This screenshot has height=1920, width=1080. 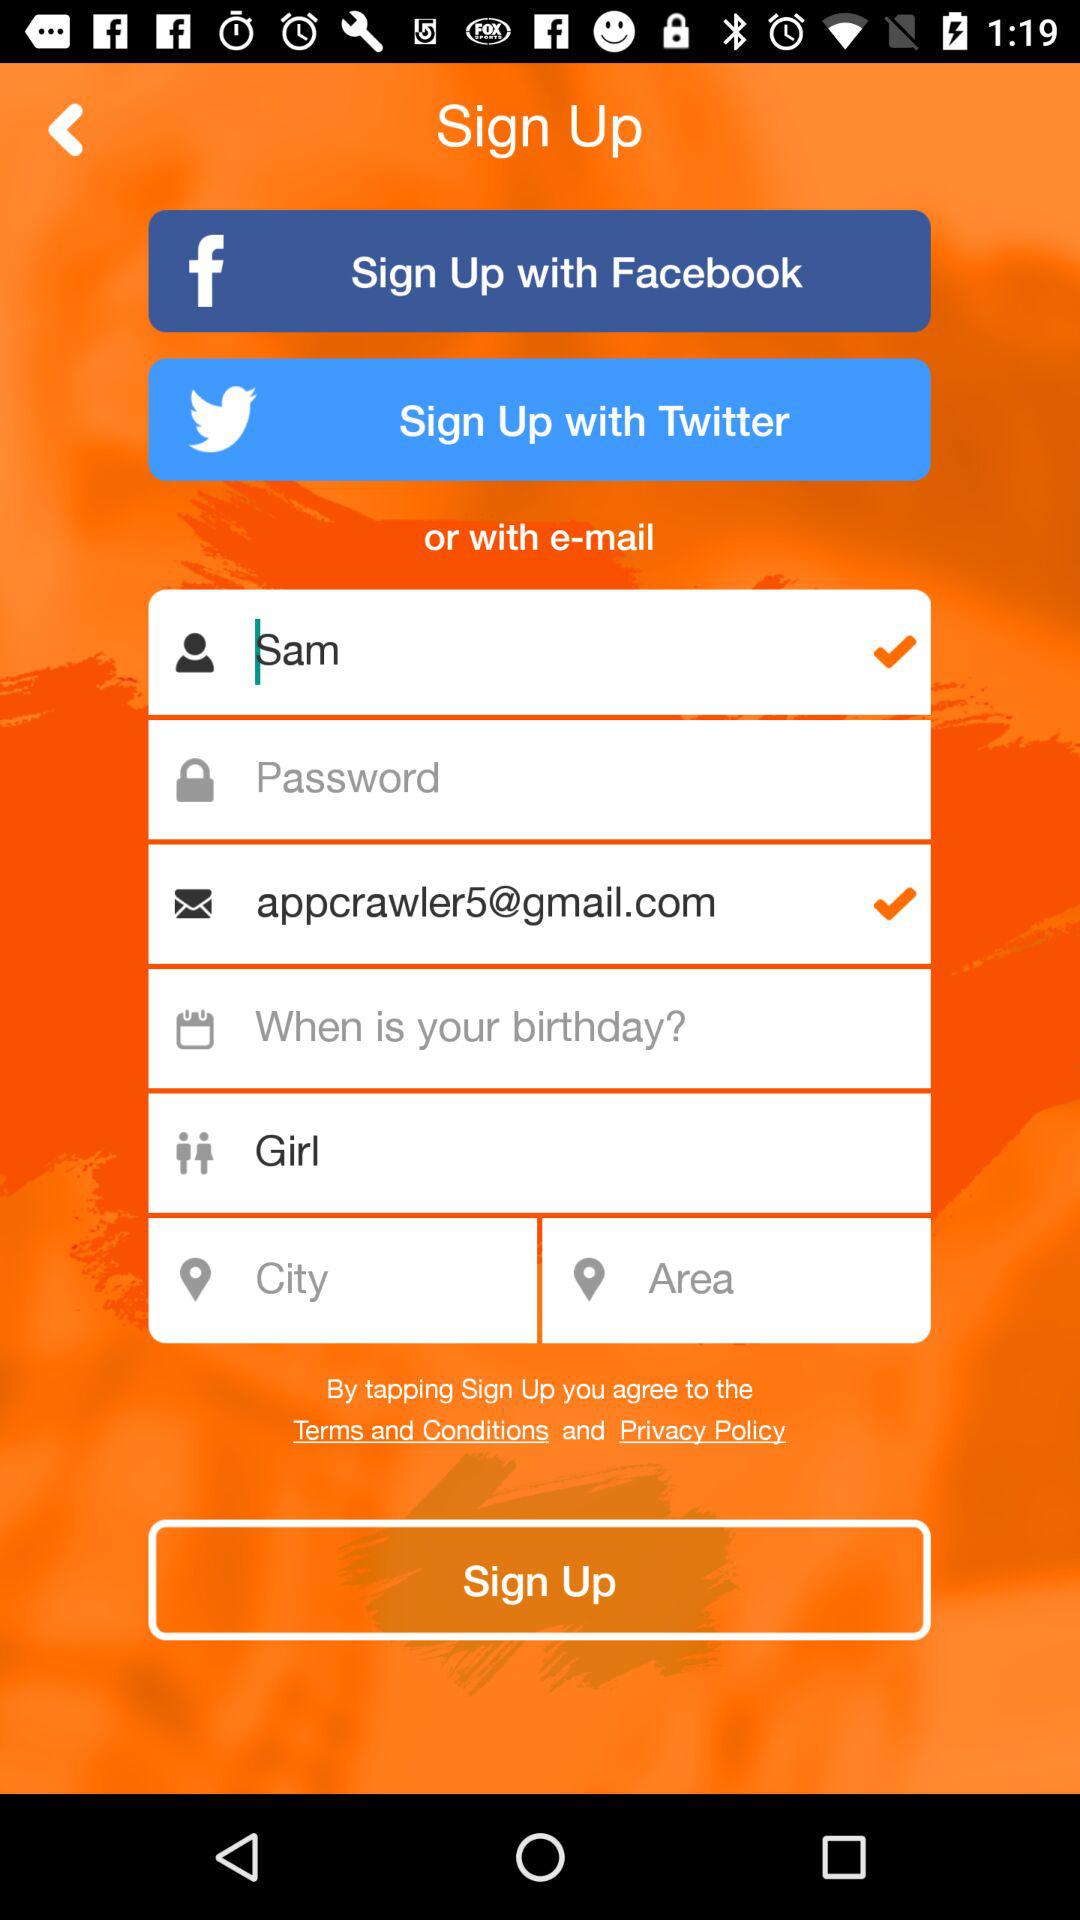 What do you see at coordinates (782, 1280) in the screenshot?
I see `introduce area` at bounding box center [782, 1280].